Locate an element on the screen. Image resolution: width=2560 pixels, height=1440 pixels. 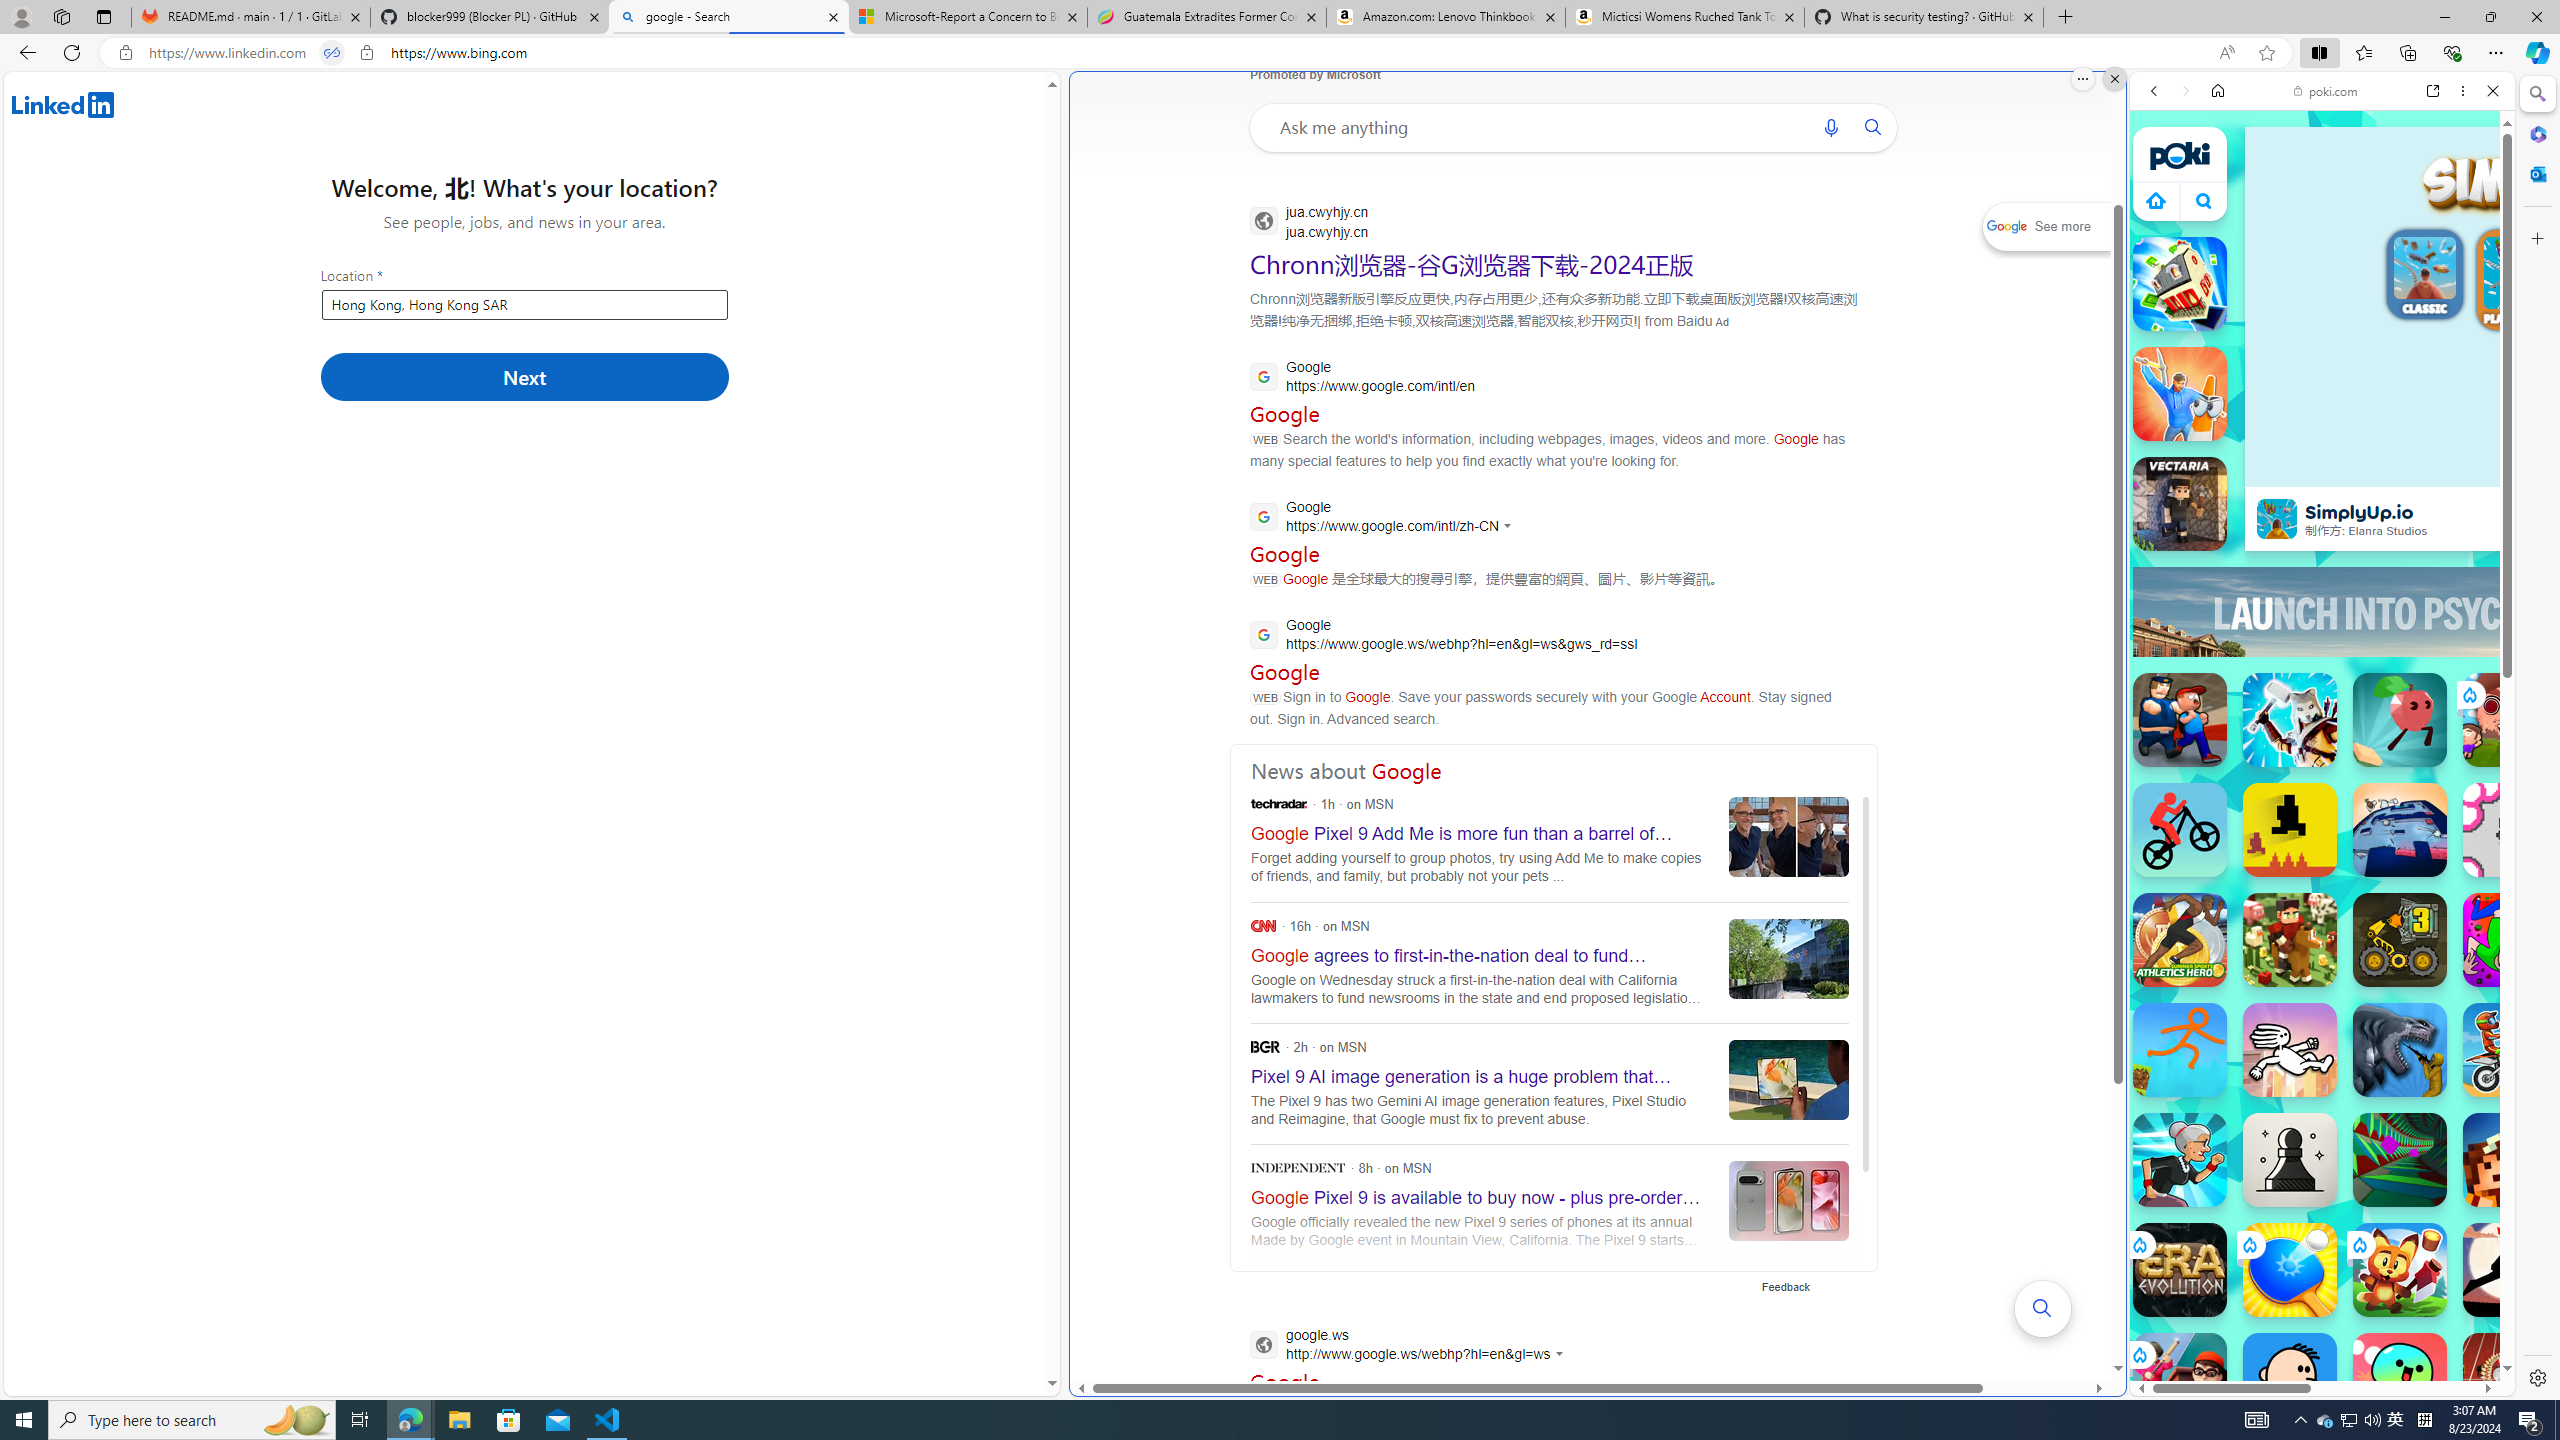
Stickman Parkour Skyland Stickman Parkour Skyland is located at coordinates (2180, 1050).